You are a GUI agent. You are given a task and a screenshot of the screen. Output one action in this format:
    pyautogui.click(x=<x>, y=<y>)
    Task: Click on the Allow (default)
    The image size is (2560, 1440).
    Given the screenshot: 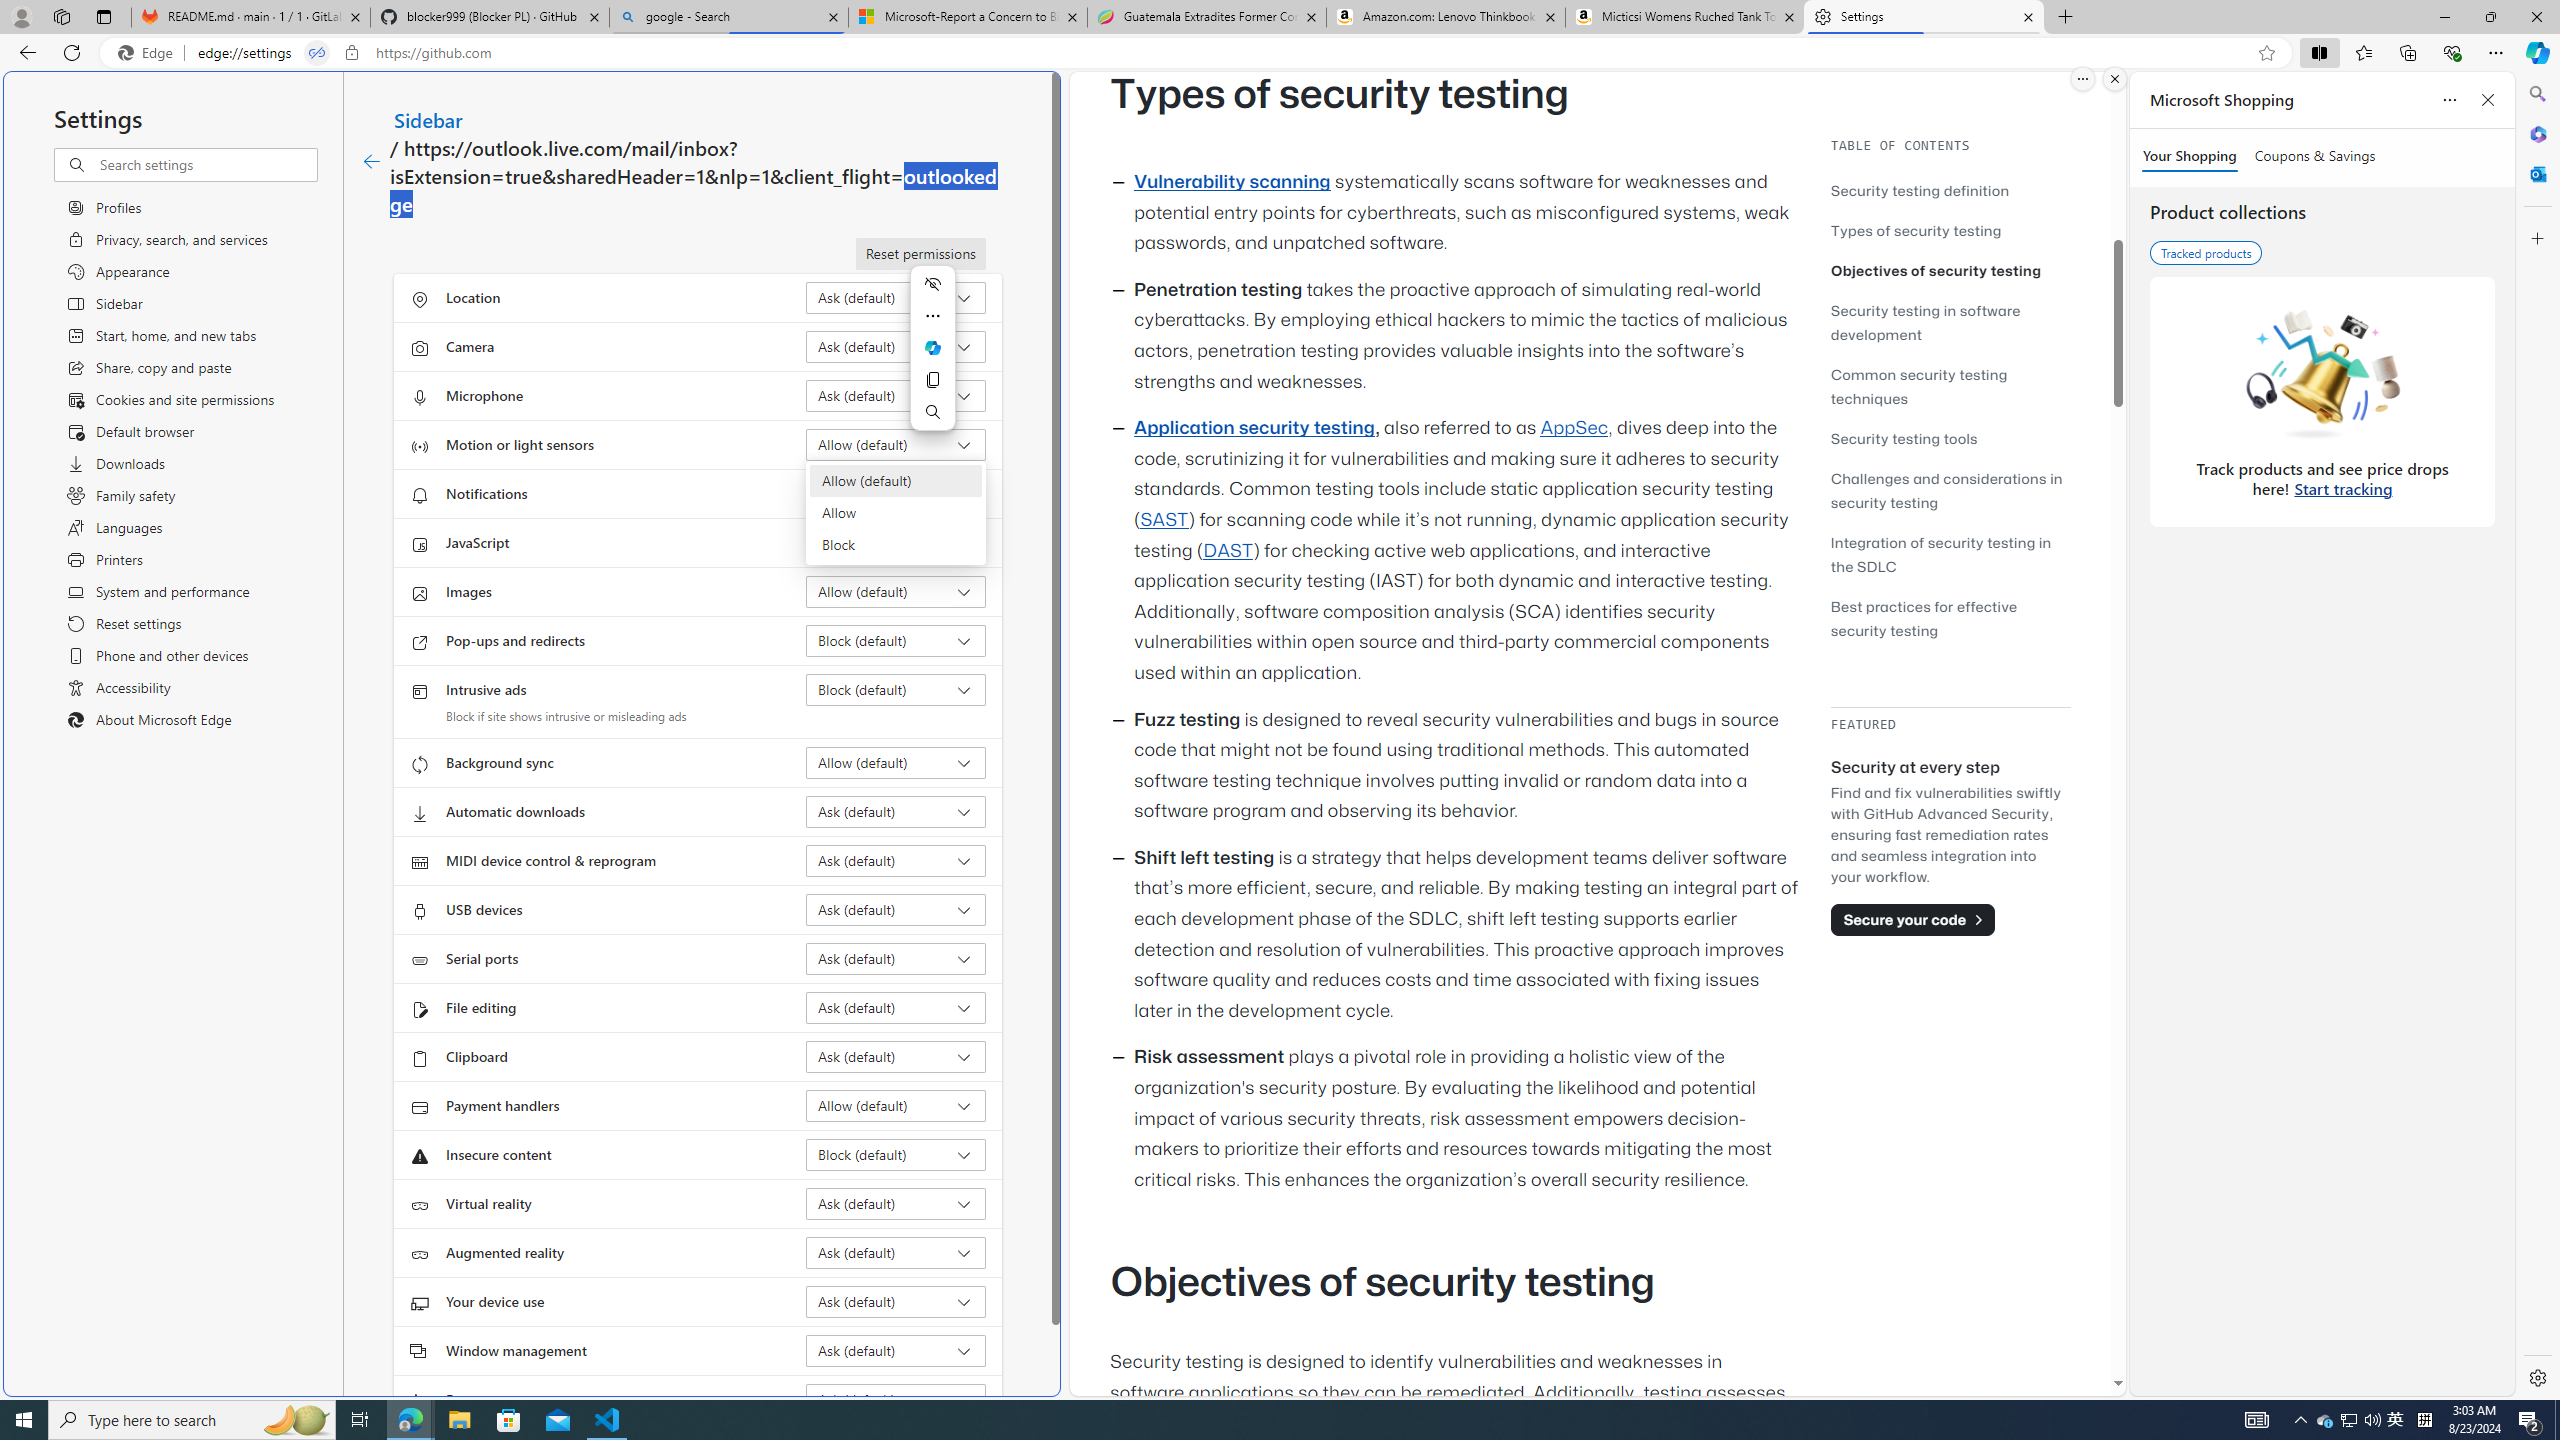 What is the action you would take?
    pyautogui.click(x=896, y=480)
    